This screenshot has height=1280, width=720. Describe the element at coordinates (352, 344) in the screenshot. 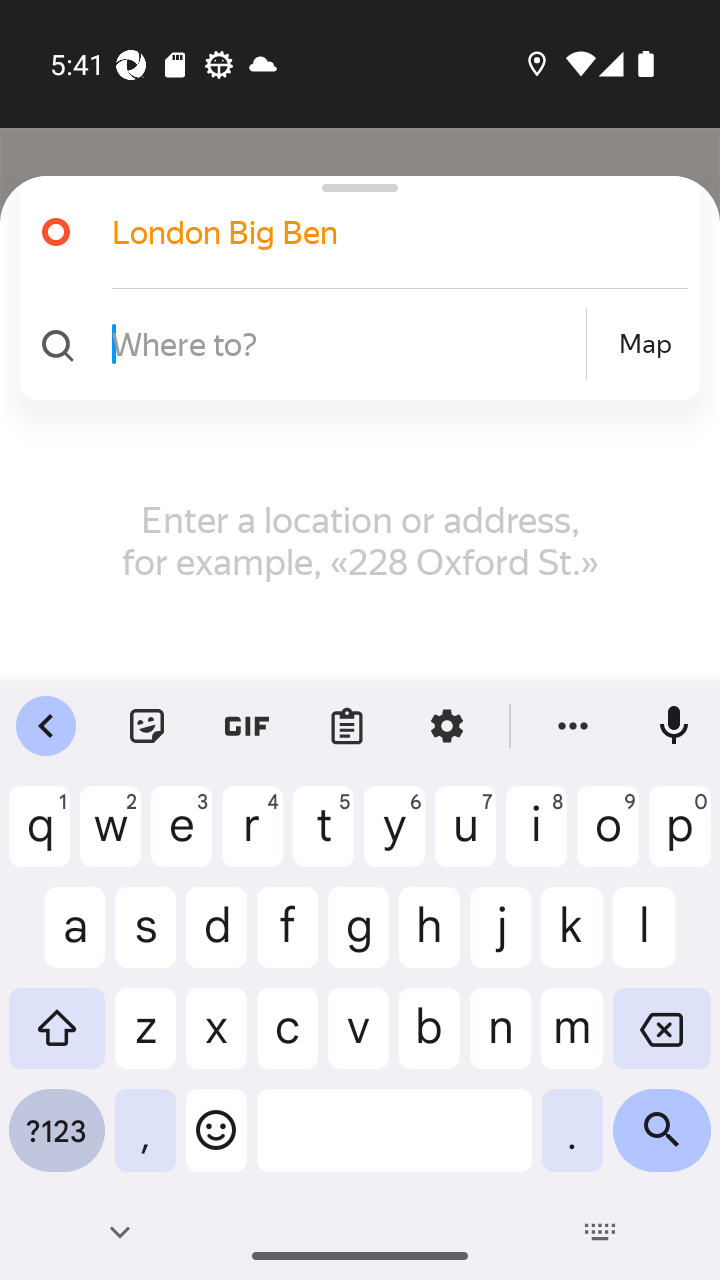

I see `Where to? Map Map` at that location.